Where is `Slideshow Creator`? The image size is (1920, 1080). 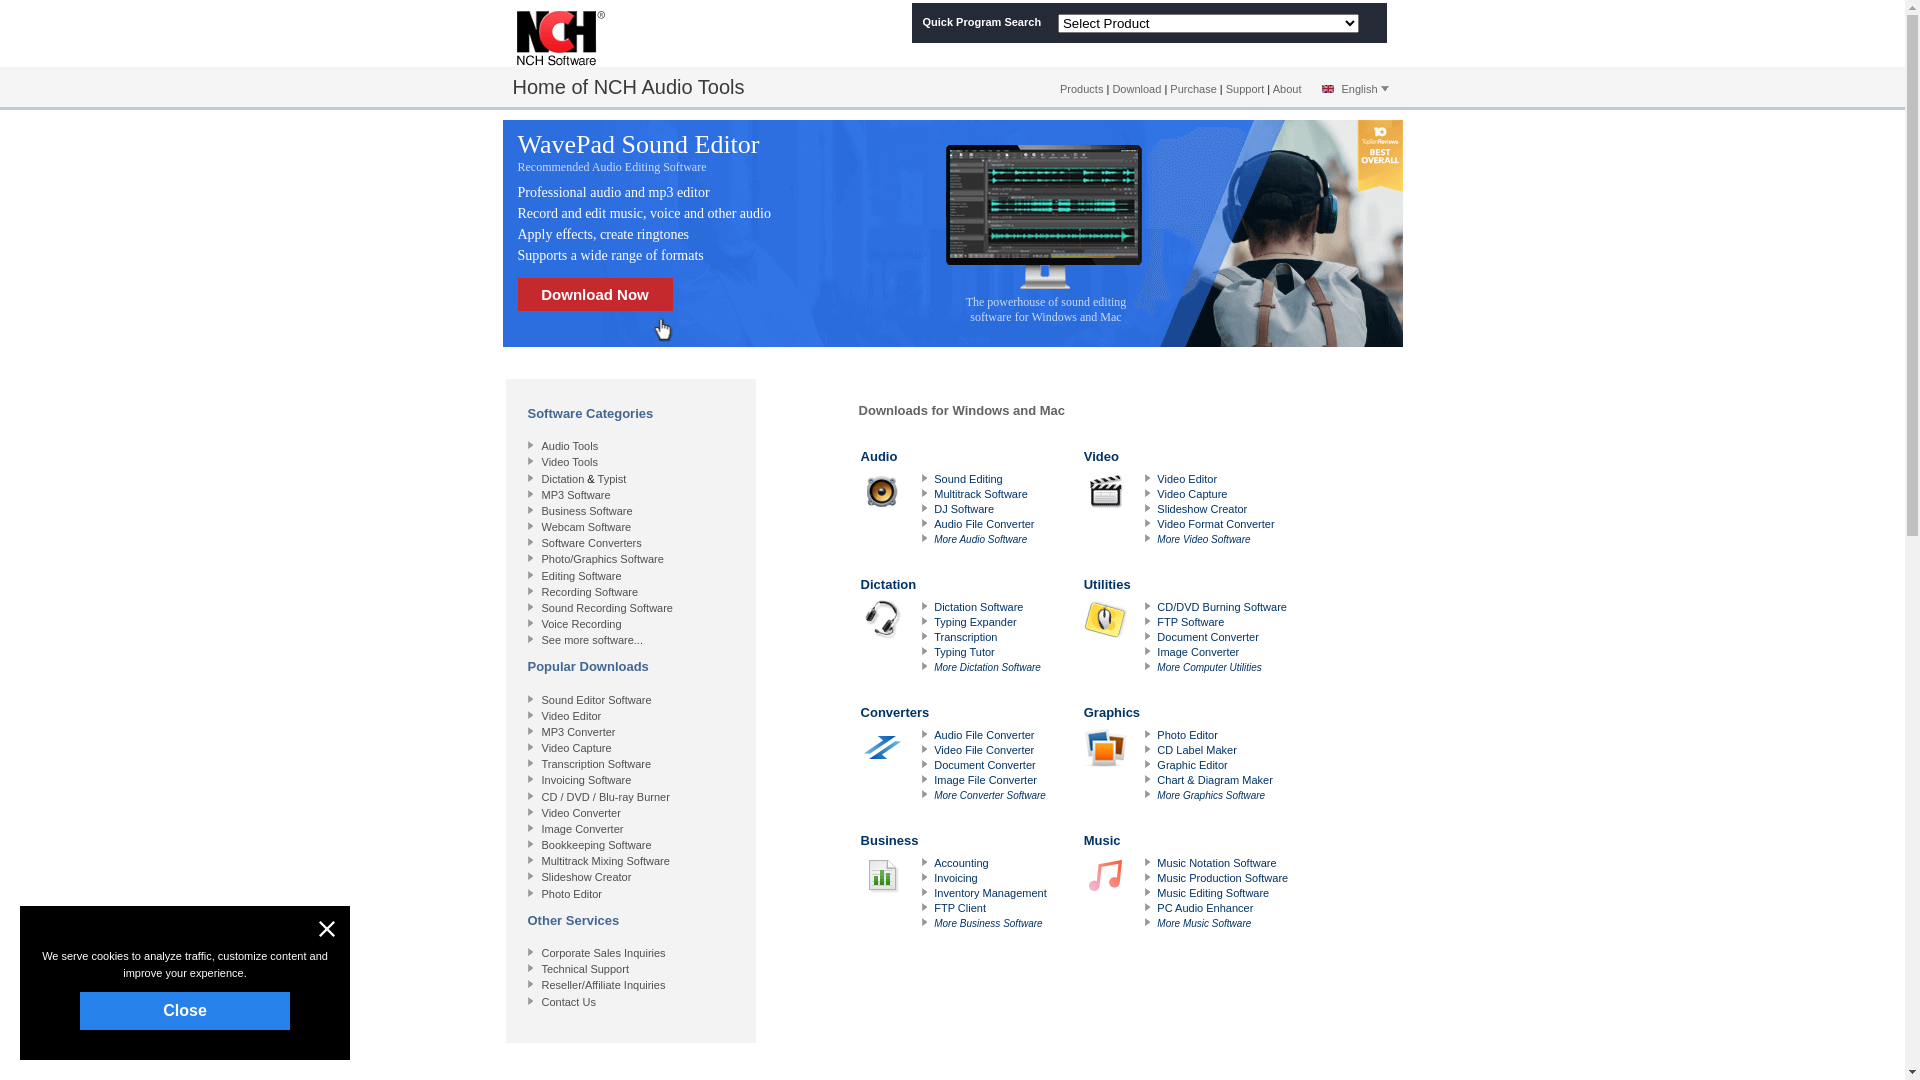 Slideshow Creator is located at coordinates (587, 876).